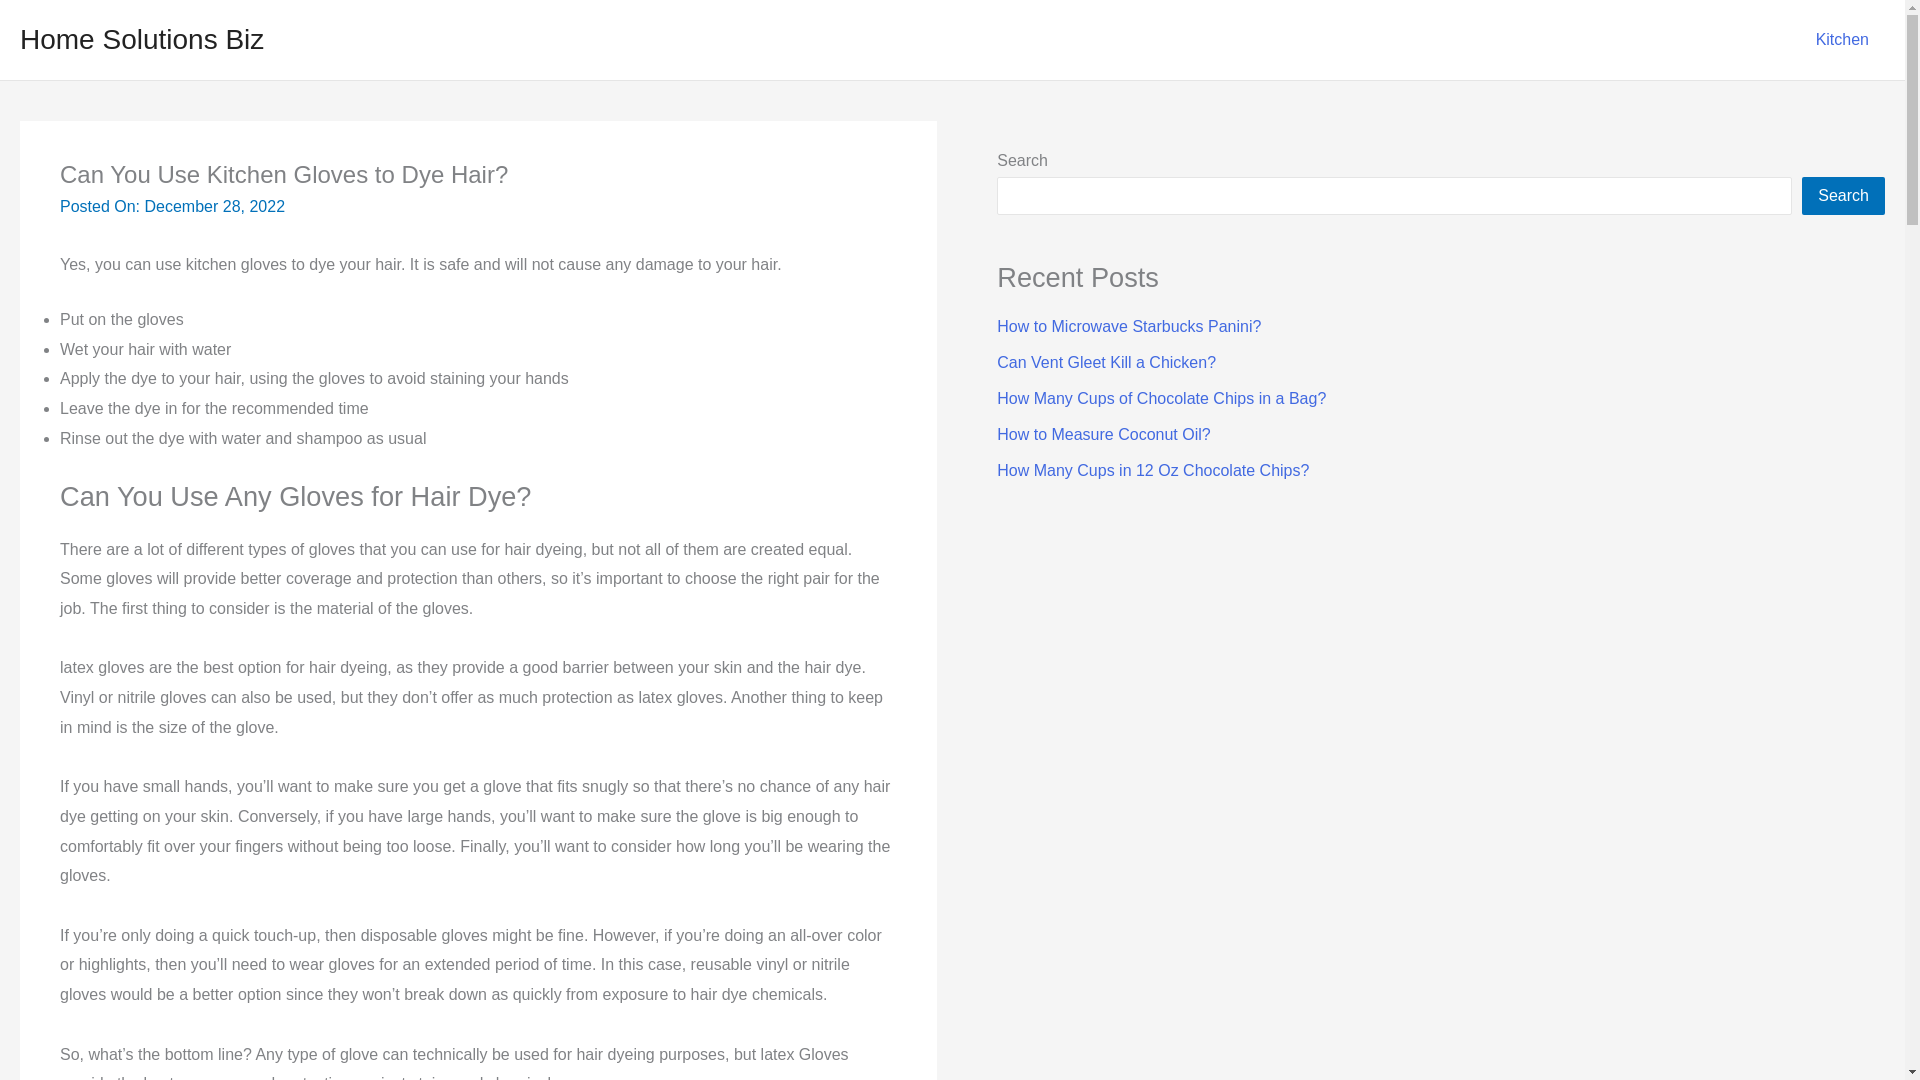 This screenshot has height=1080, width=1920. I want to click on Kitchen, so click(1842, 40).